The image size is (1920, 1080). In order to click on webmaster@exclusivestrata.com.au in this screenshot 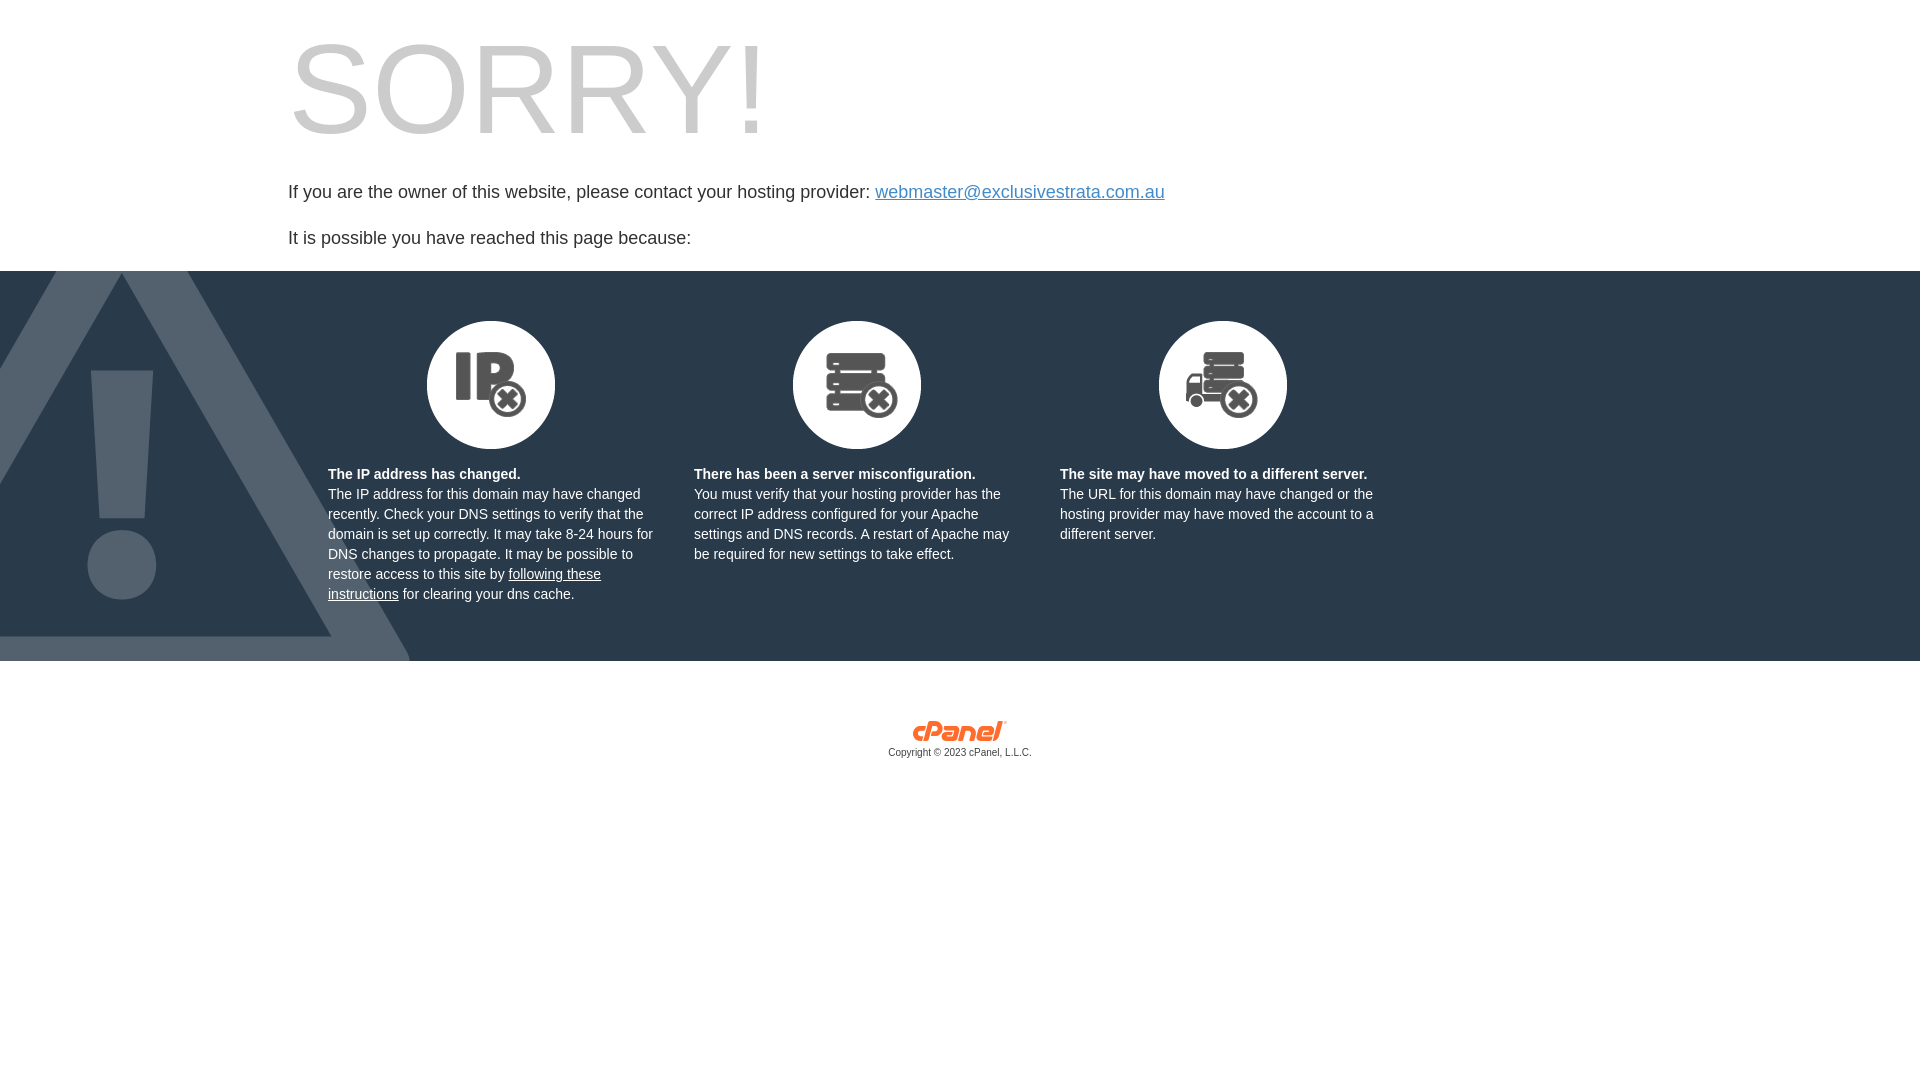, I will do `click(1020, 192)`.